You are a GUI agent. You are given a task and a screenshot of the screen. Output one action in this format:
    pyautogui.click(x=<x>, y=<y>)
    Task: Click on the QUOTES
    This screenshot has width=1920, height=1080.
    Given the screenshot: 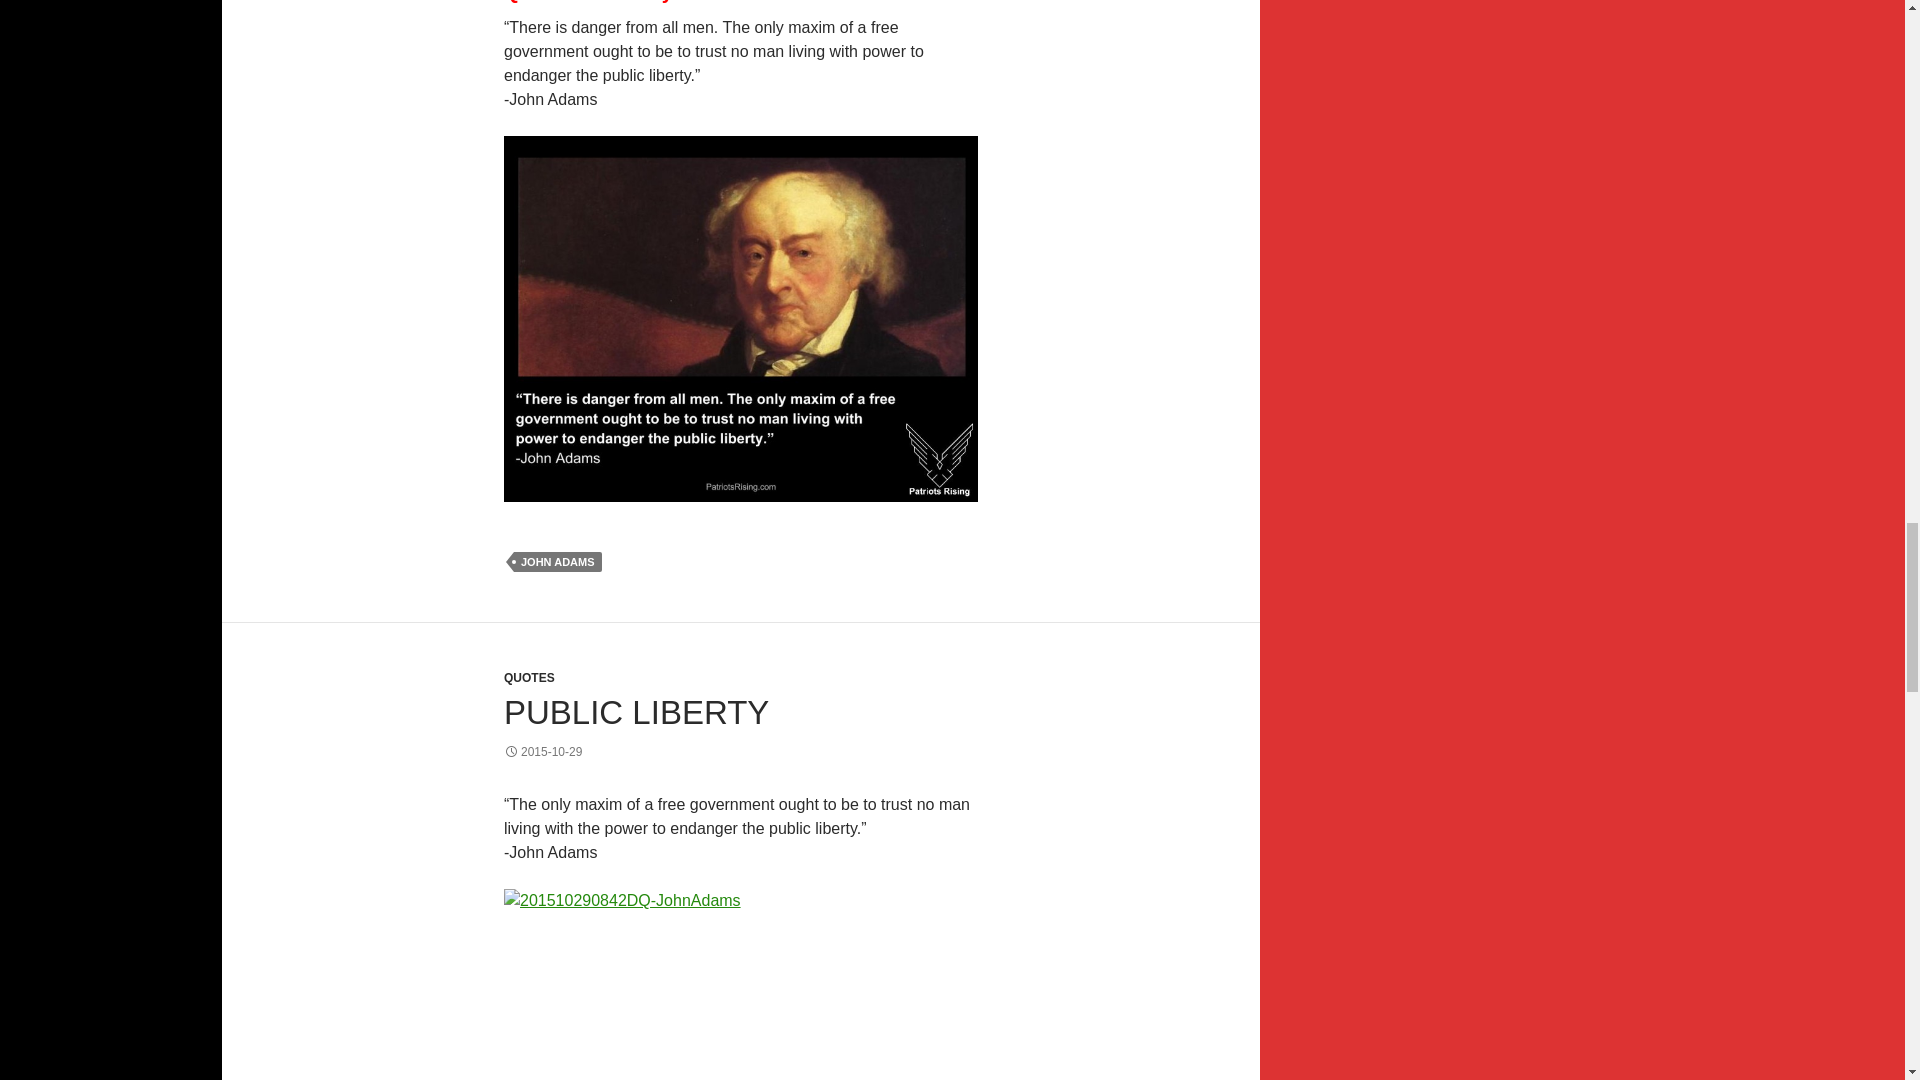 What is the action you would take?
    pyautogui.click(x=528, y=677)
    